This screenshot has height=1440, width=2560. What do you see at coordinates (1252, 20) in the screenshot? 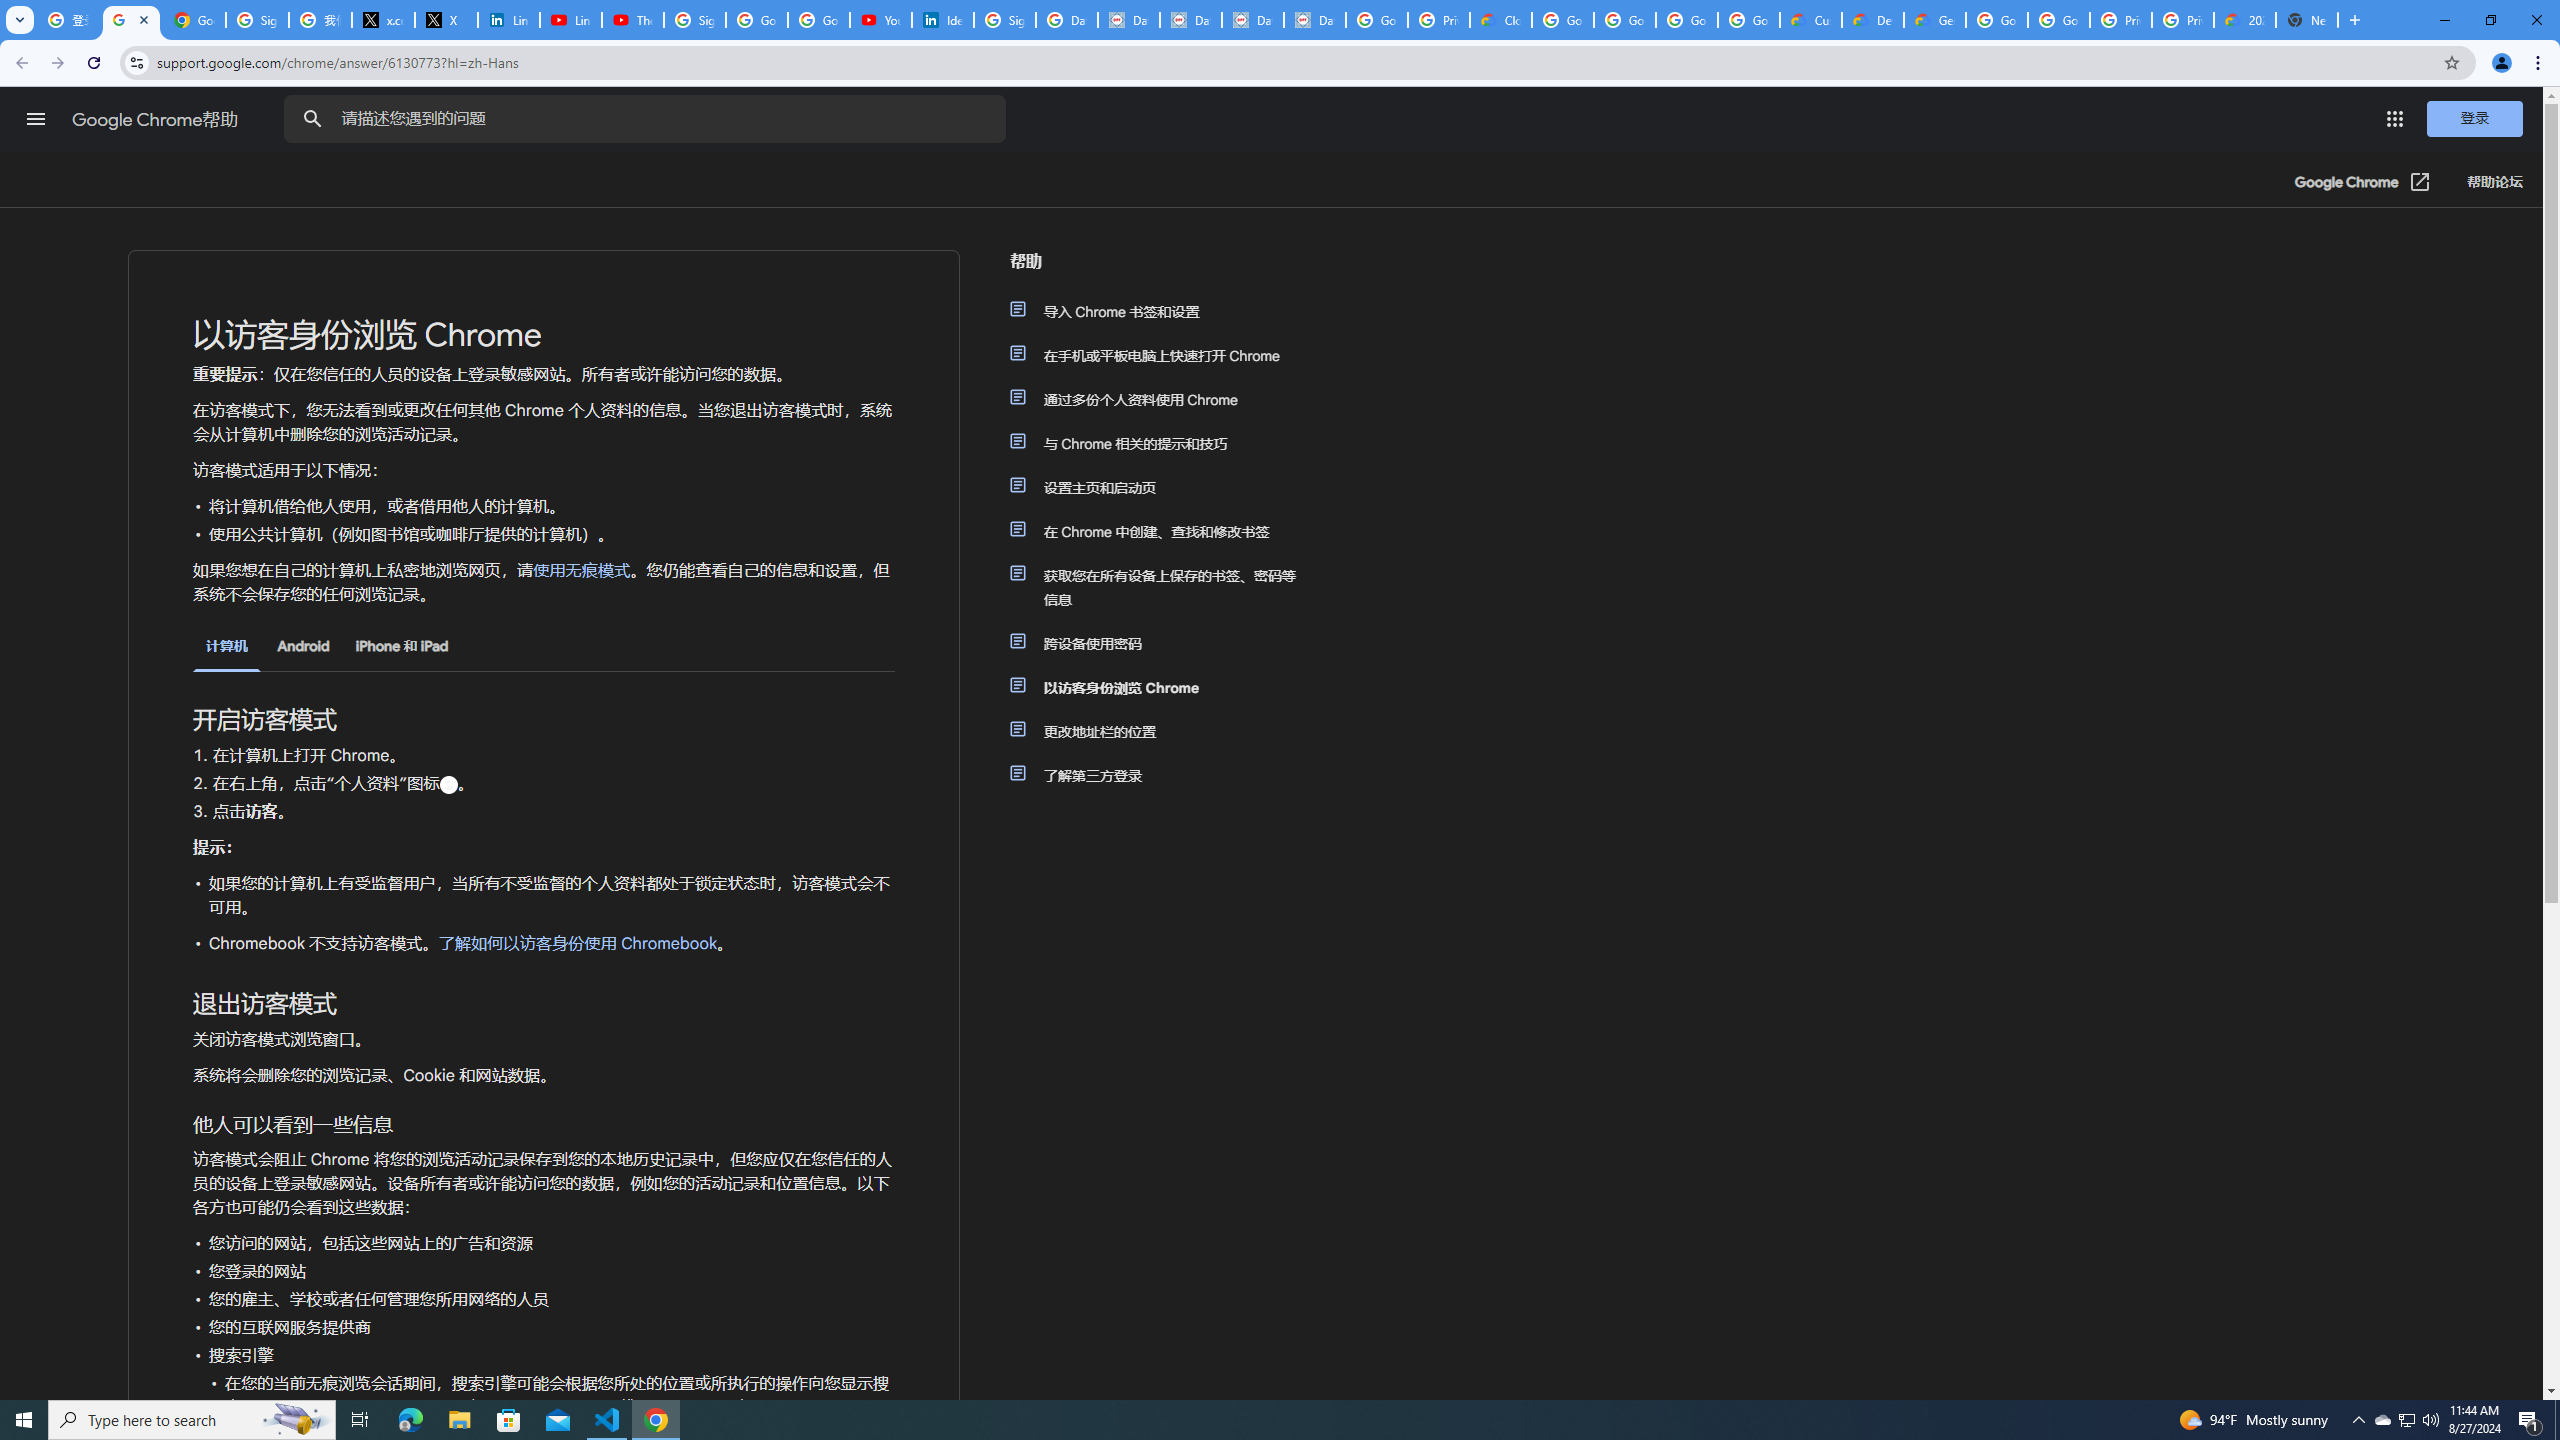
I see `Data Privacy Framework` at bounding box center [1252, 20].